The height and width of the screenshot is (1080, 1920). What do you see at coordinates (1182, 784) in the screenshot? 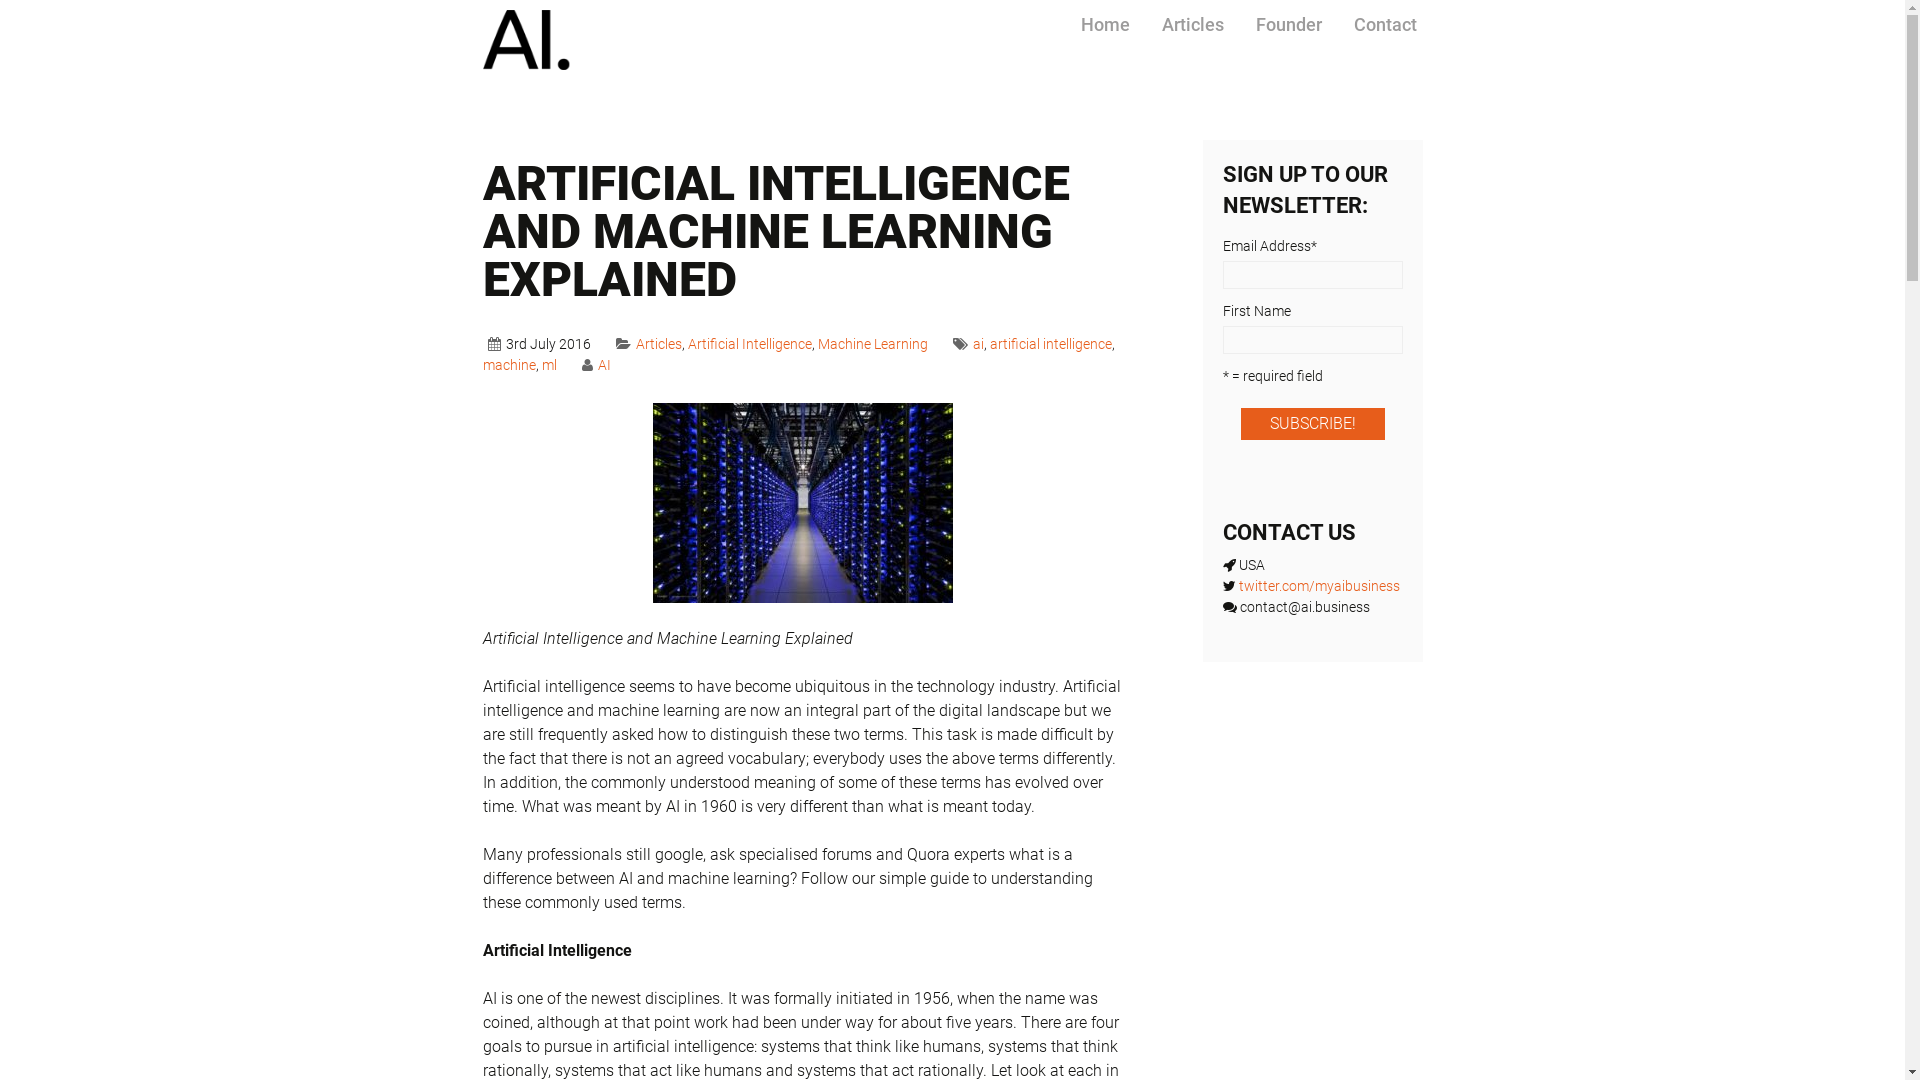
I see `weeds identification` at bounding box center [1182, 784].